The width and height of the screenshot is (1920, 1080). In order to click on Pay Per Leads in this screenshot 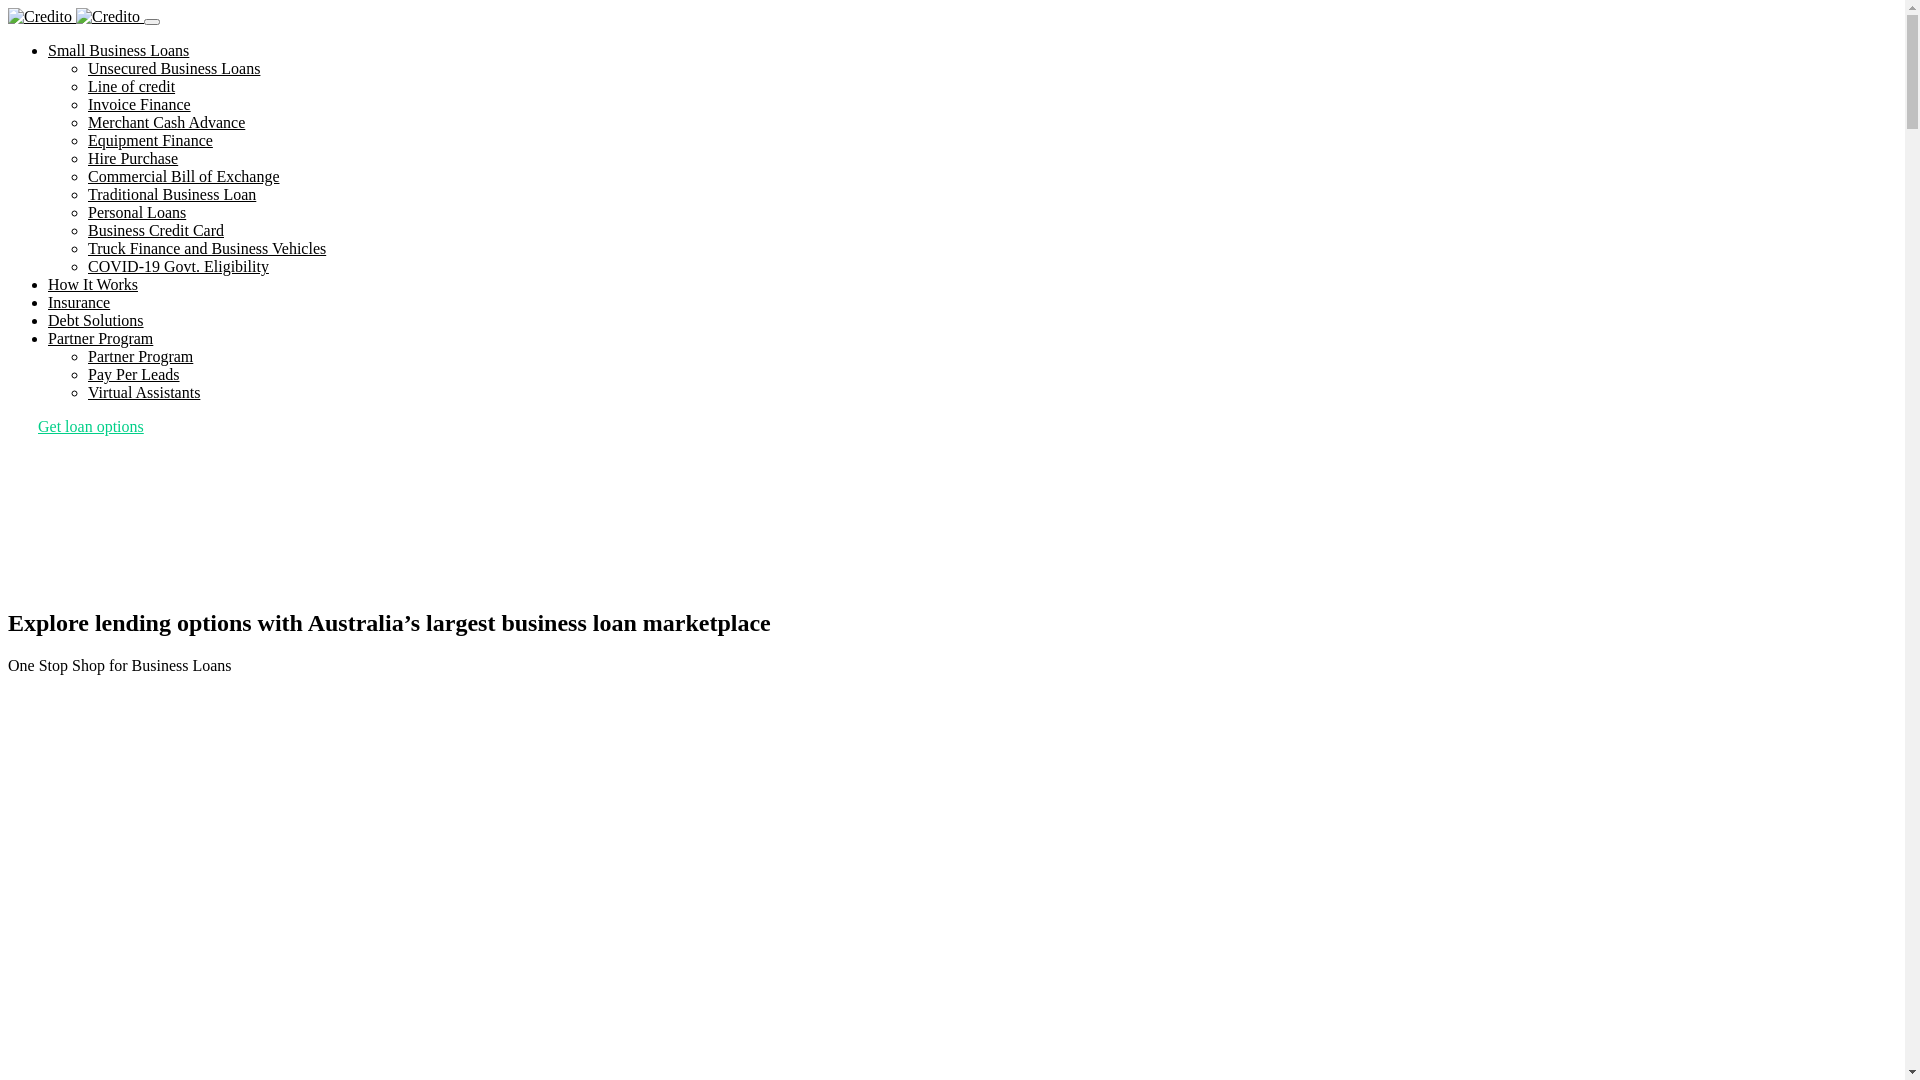, I will do `click(134, 374)`.